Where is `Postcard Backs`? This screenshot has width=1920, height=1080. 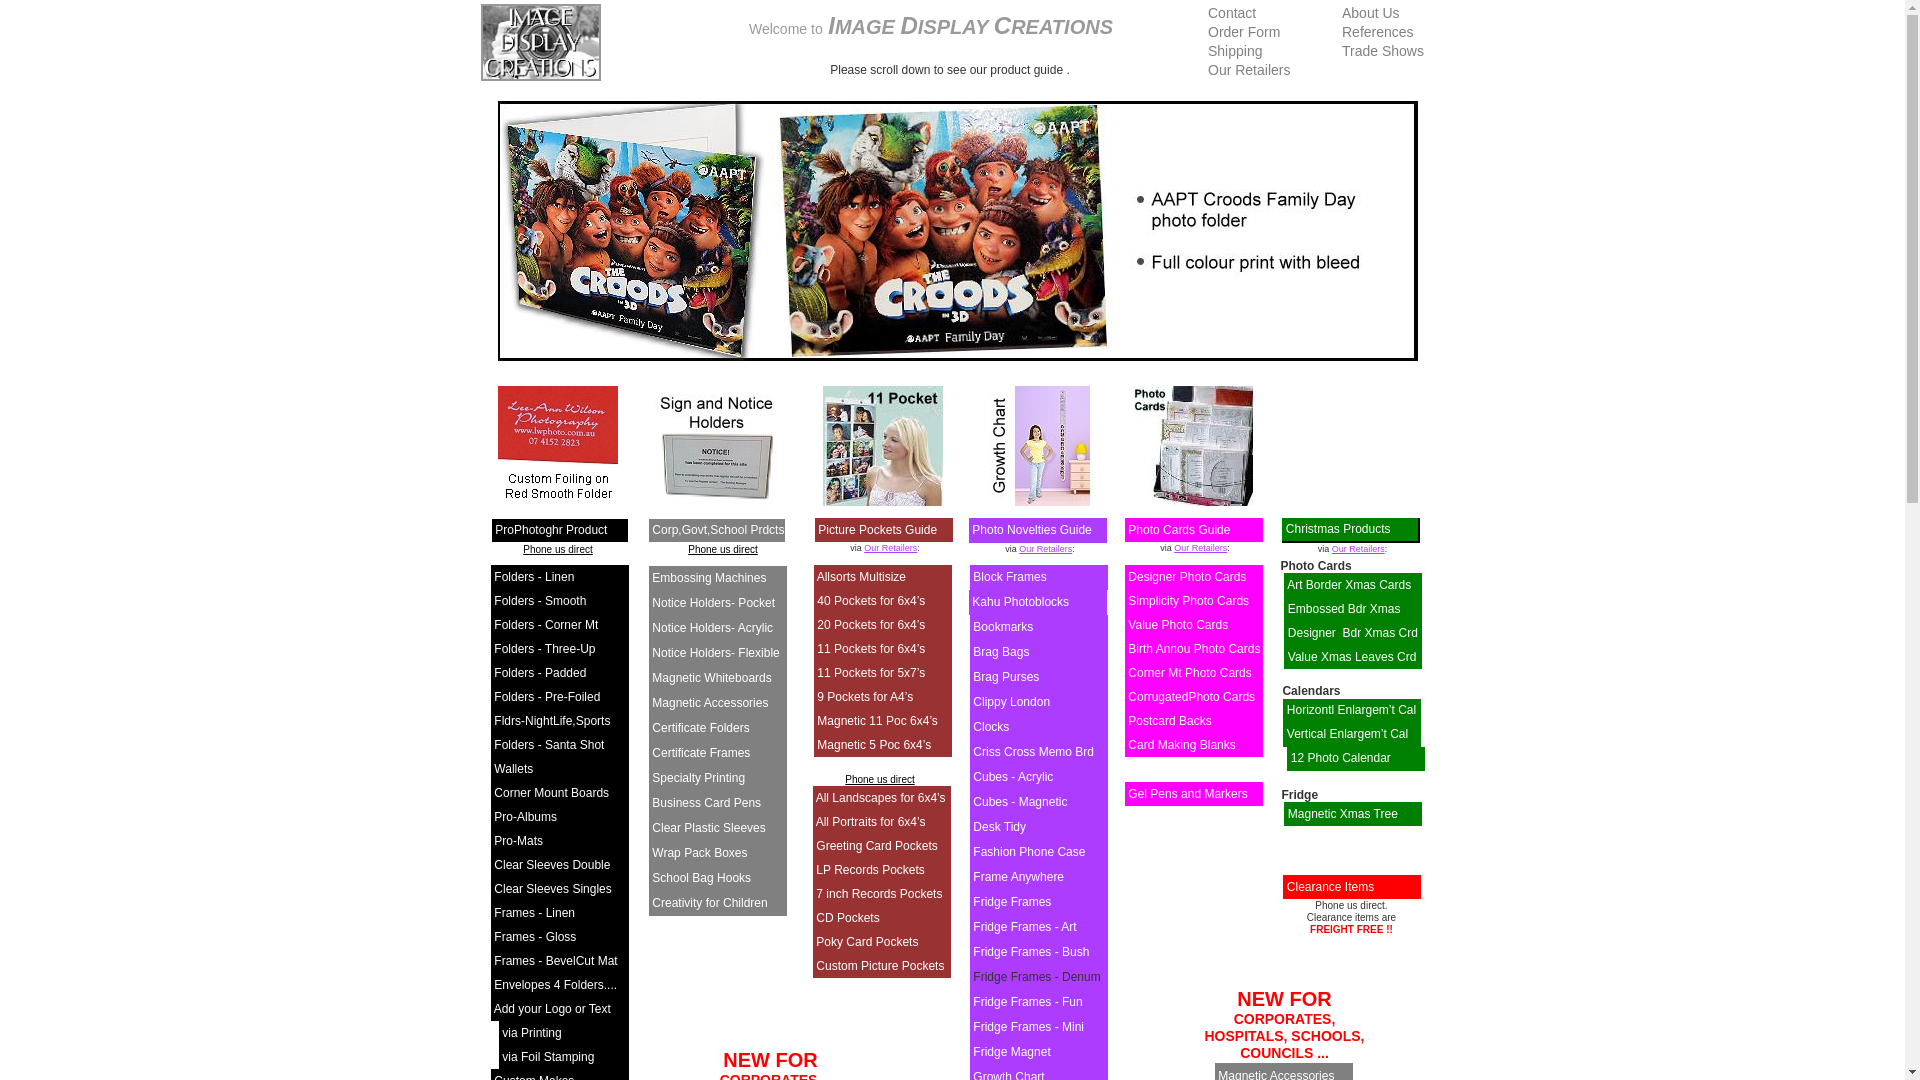 Postcard Backs is located at coordinates (1170, 721).